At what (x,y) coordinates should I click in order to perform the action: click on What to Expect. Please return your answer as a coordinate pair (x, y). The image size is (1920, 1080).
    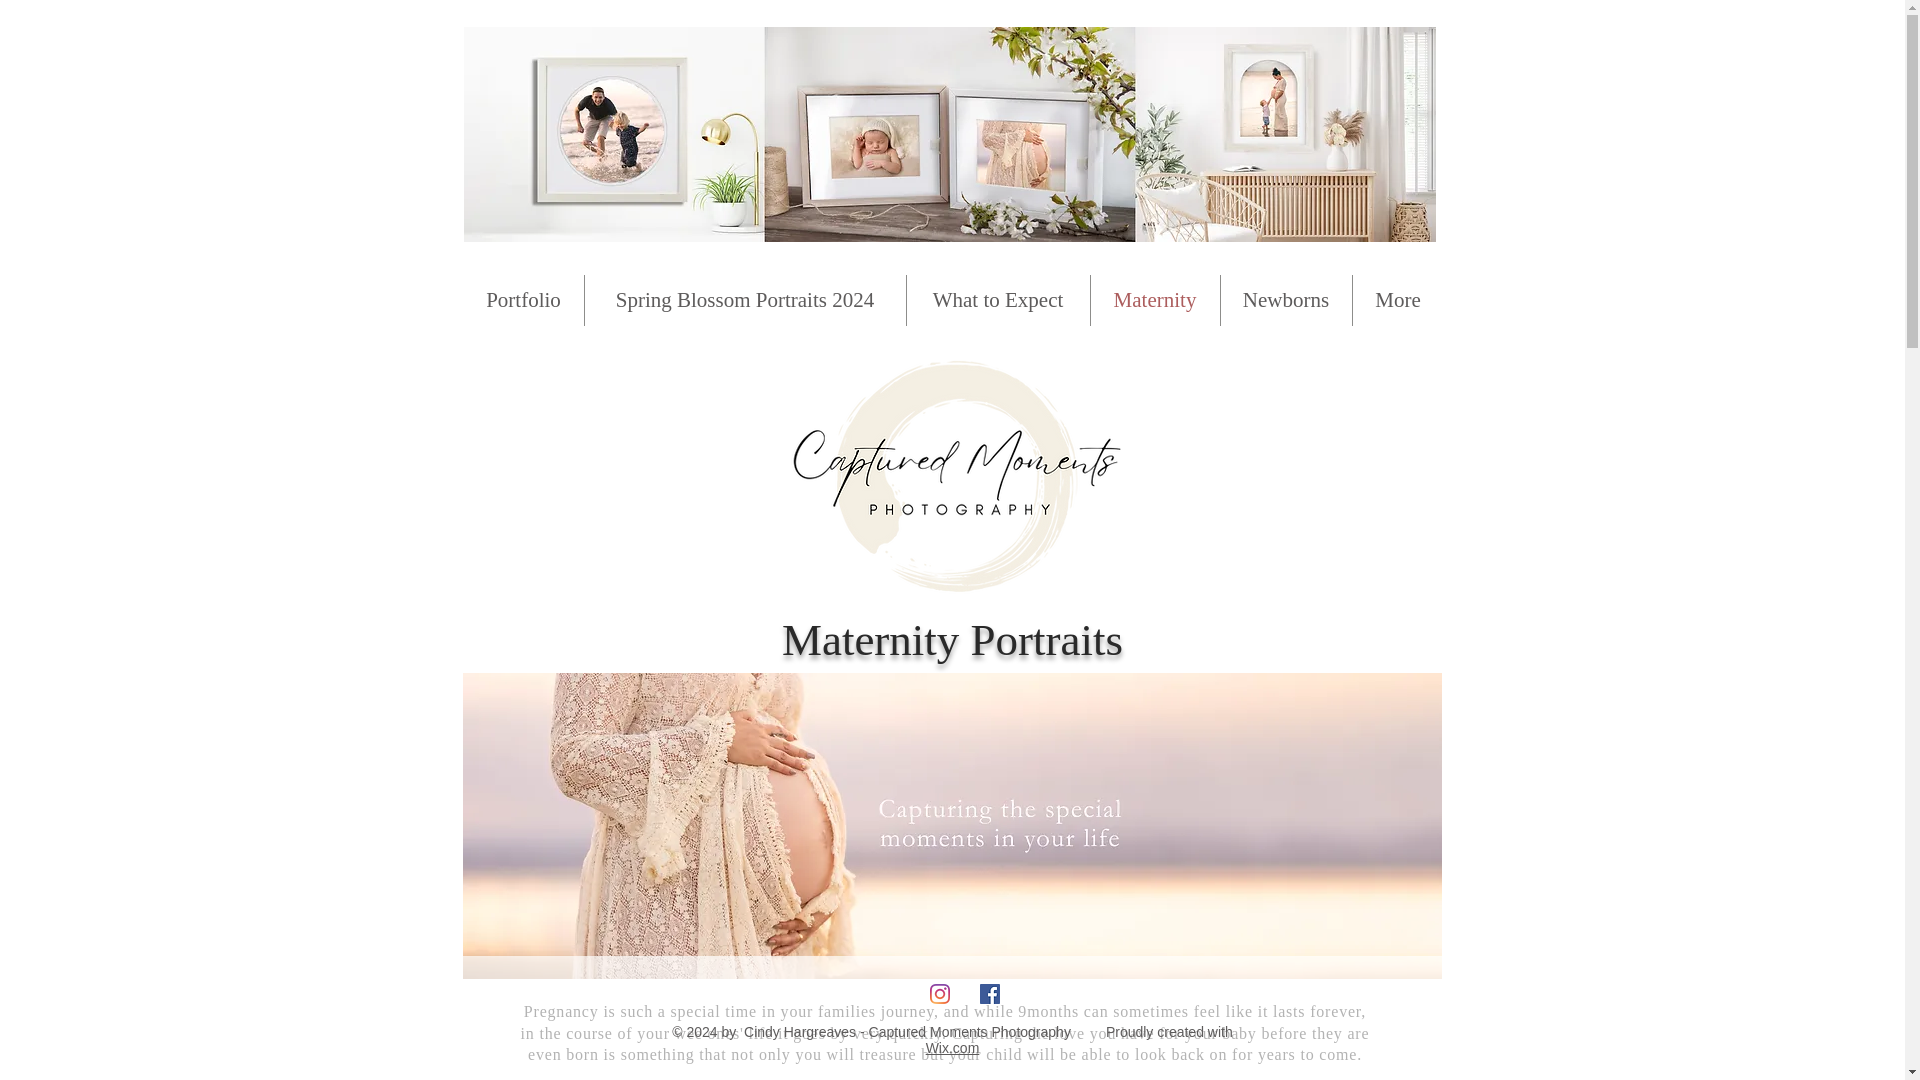
    Looking at the image, I should click on (997, 300).